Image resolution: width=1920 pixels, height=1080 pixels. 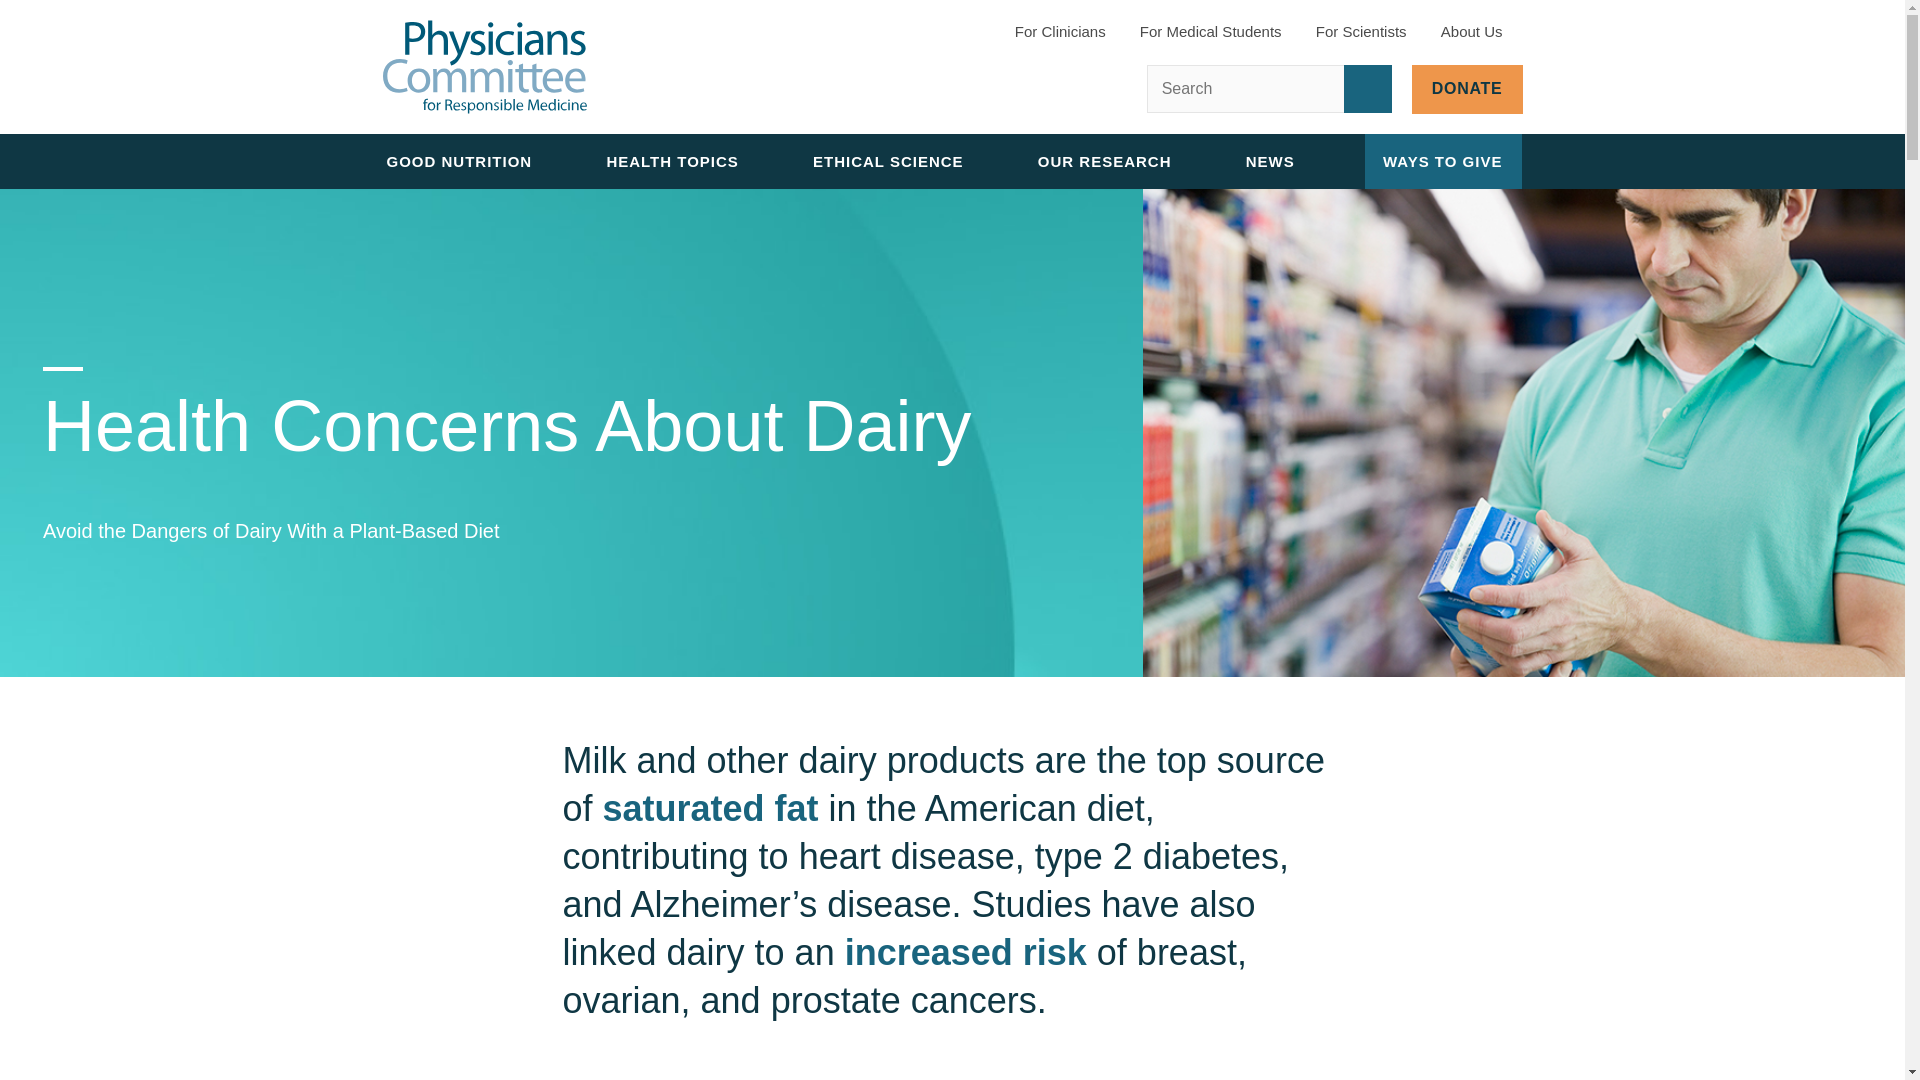 I want to click on OUR RESEARCH, so click(x=1113, y=161).